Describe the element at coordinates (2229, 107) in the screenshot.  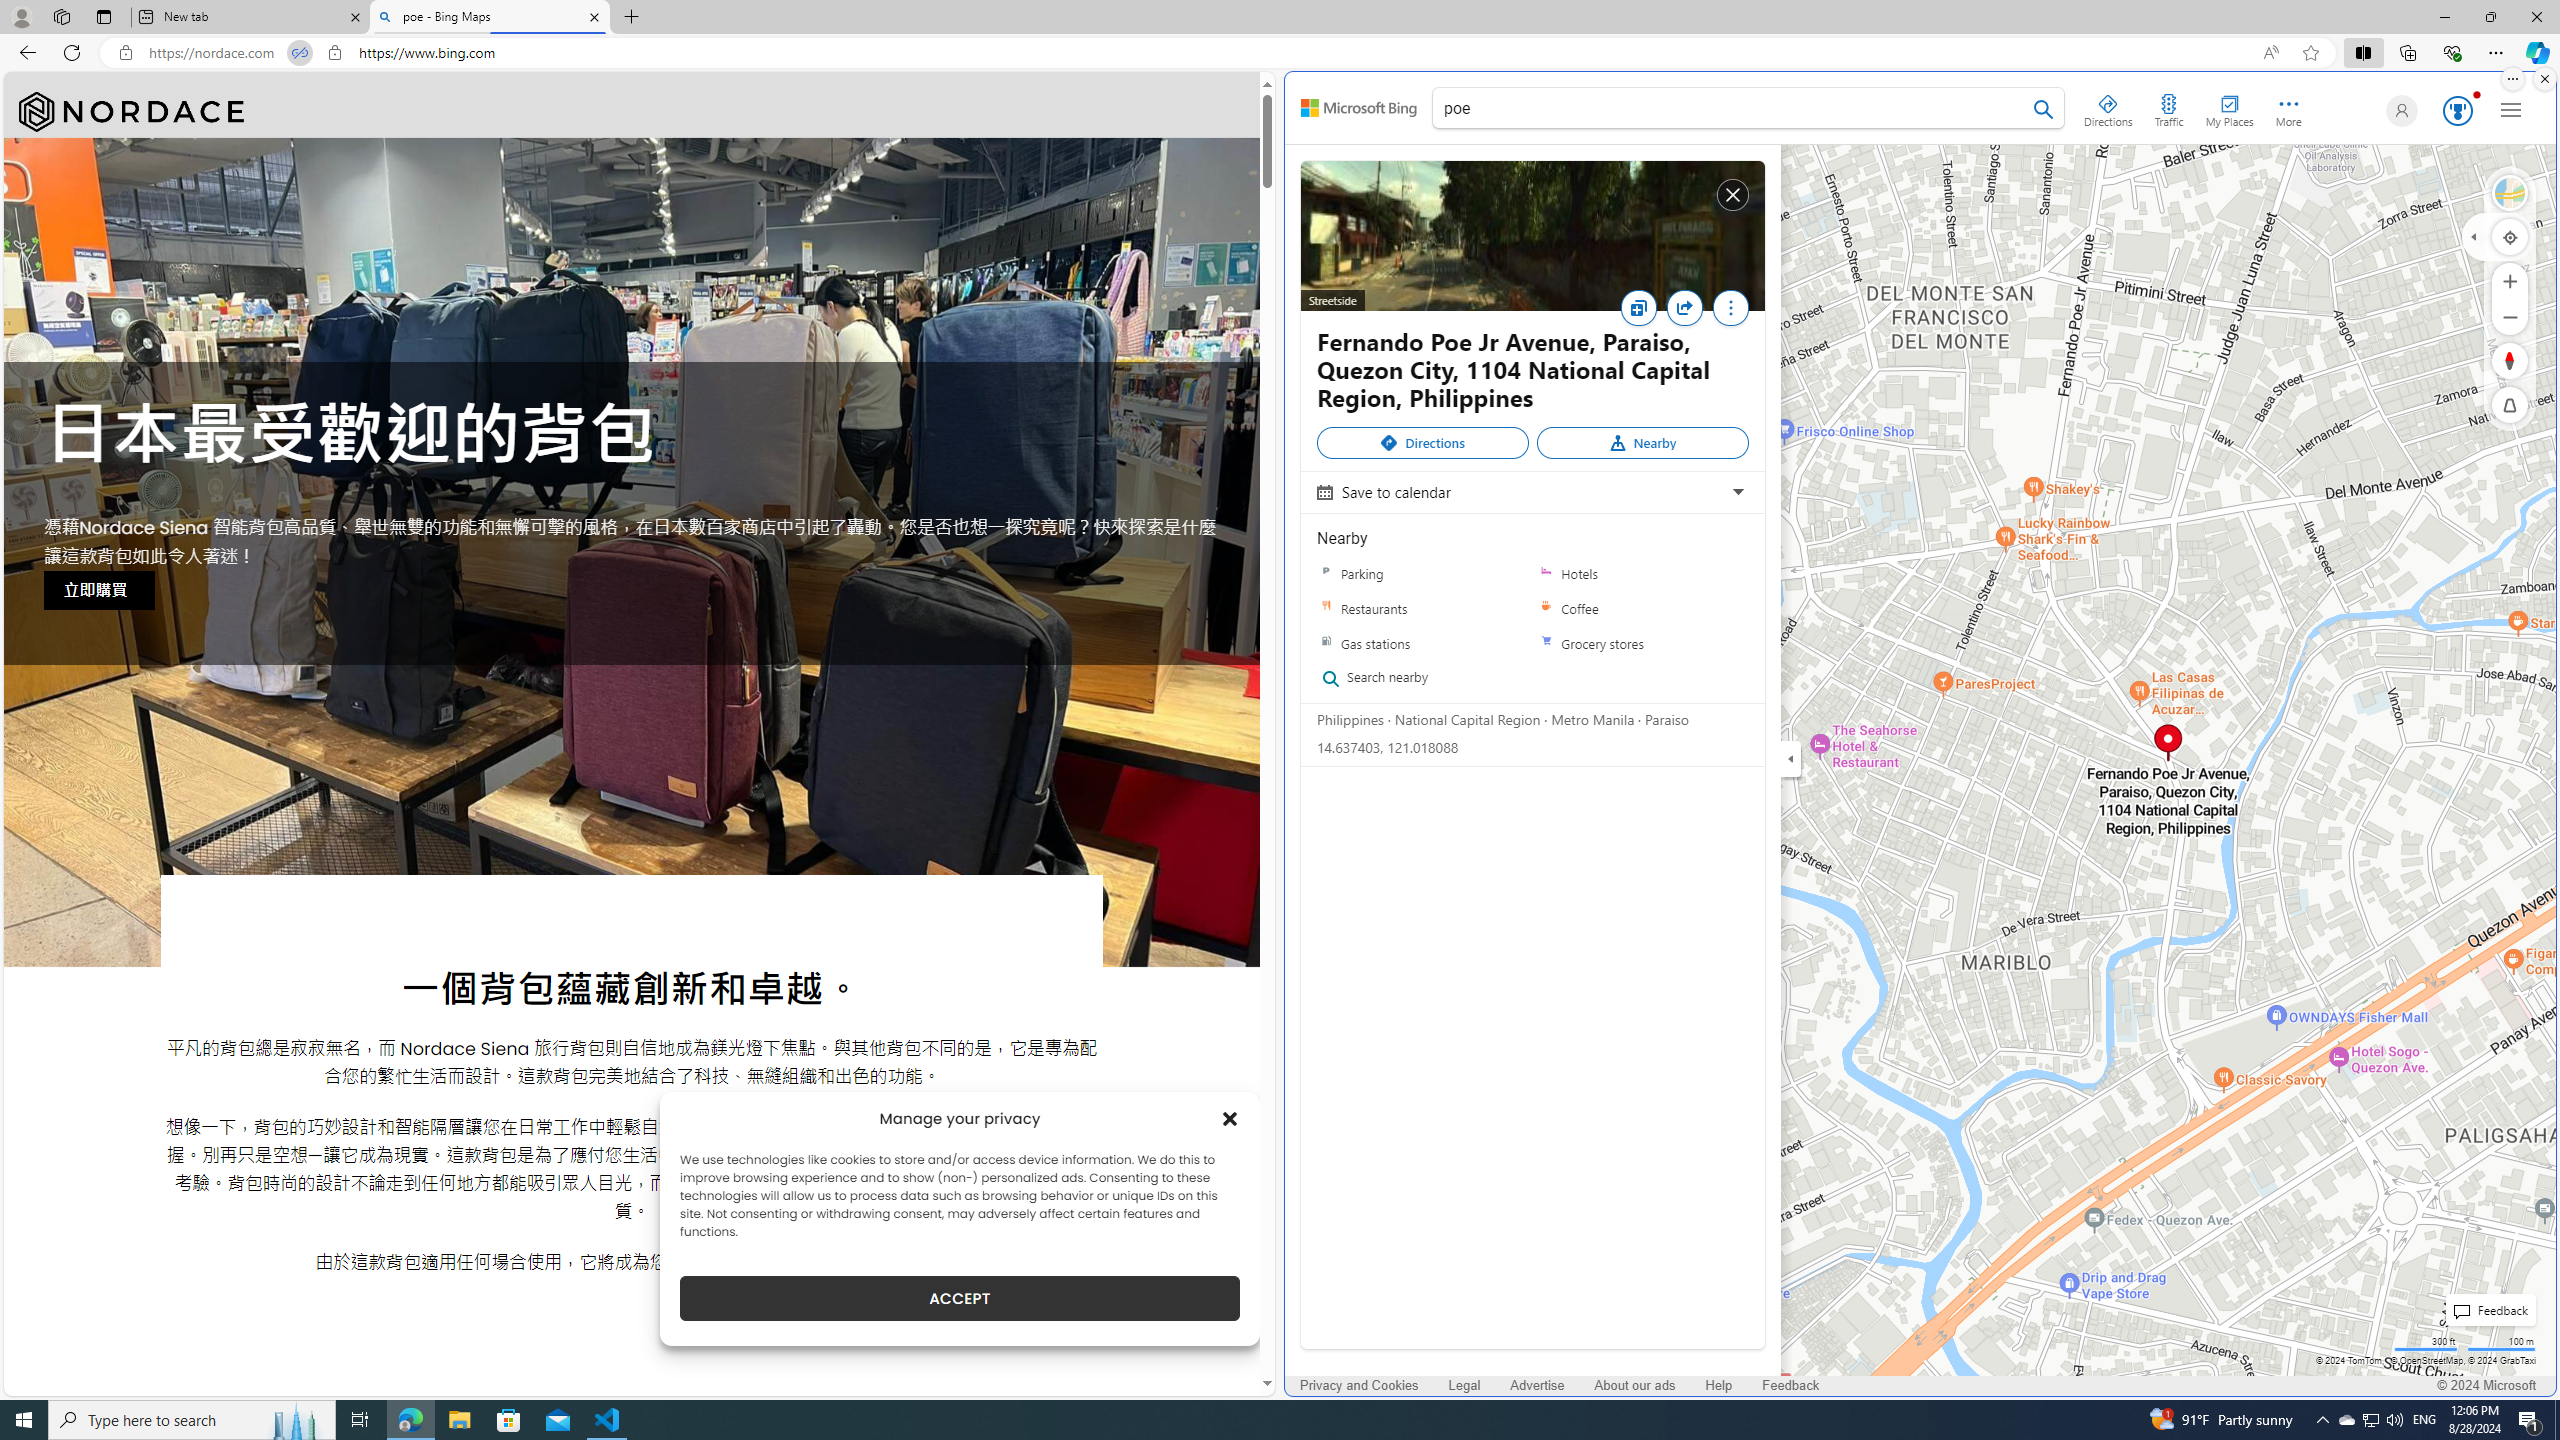
I see `My Places` at that location.